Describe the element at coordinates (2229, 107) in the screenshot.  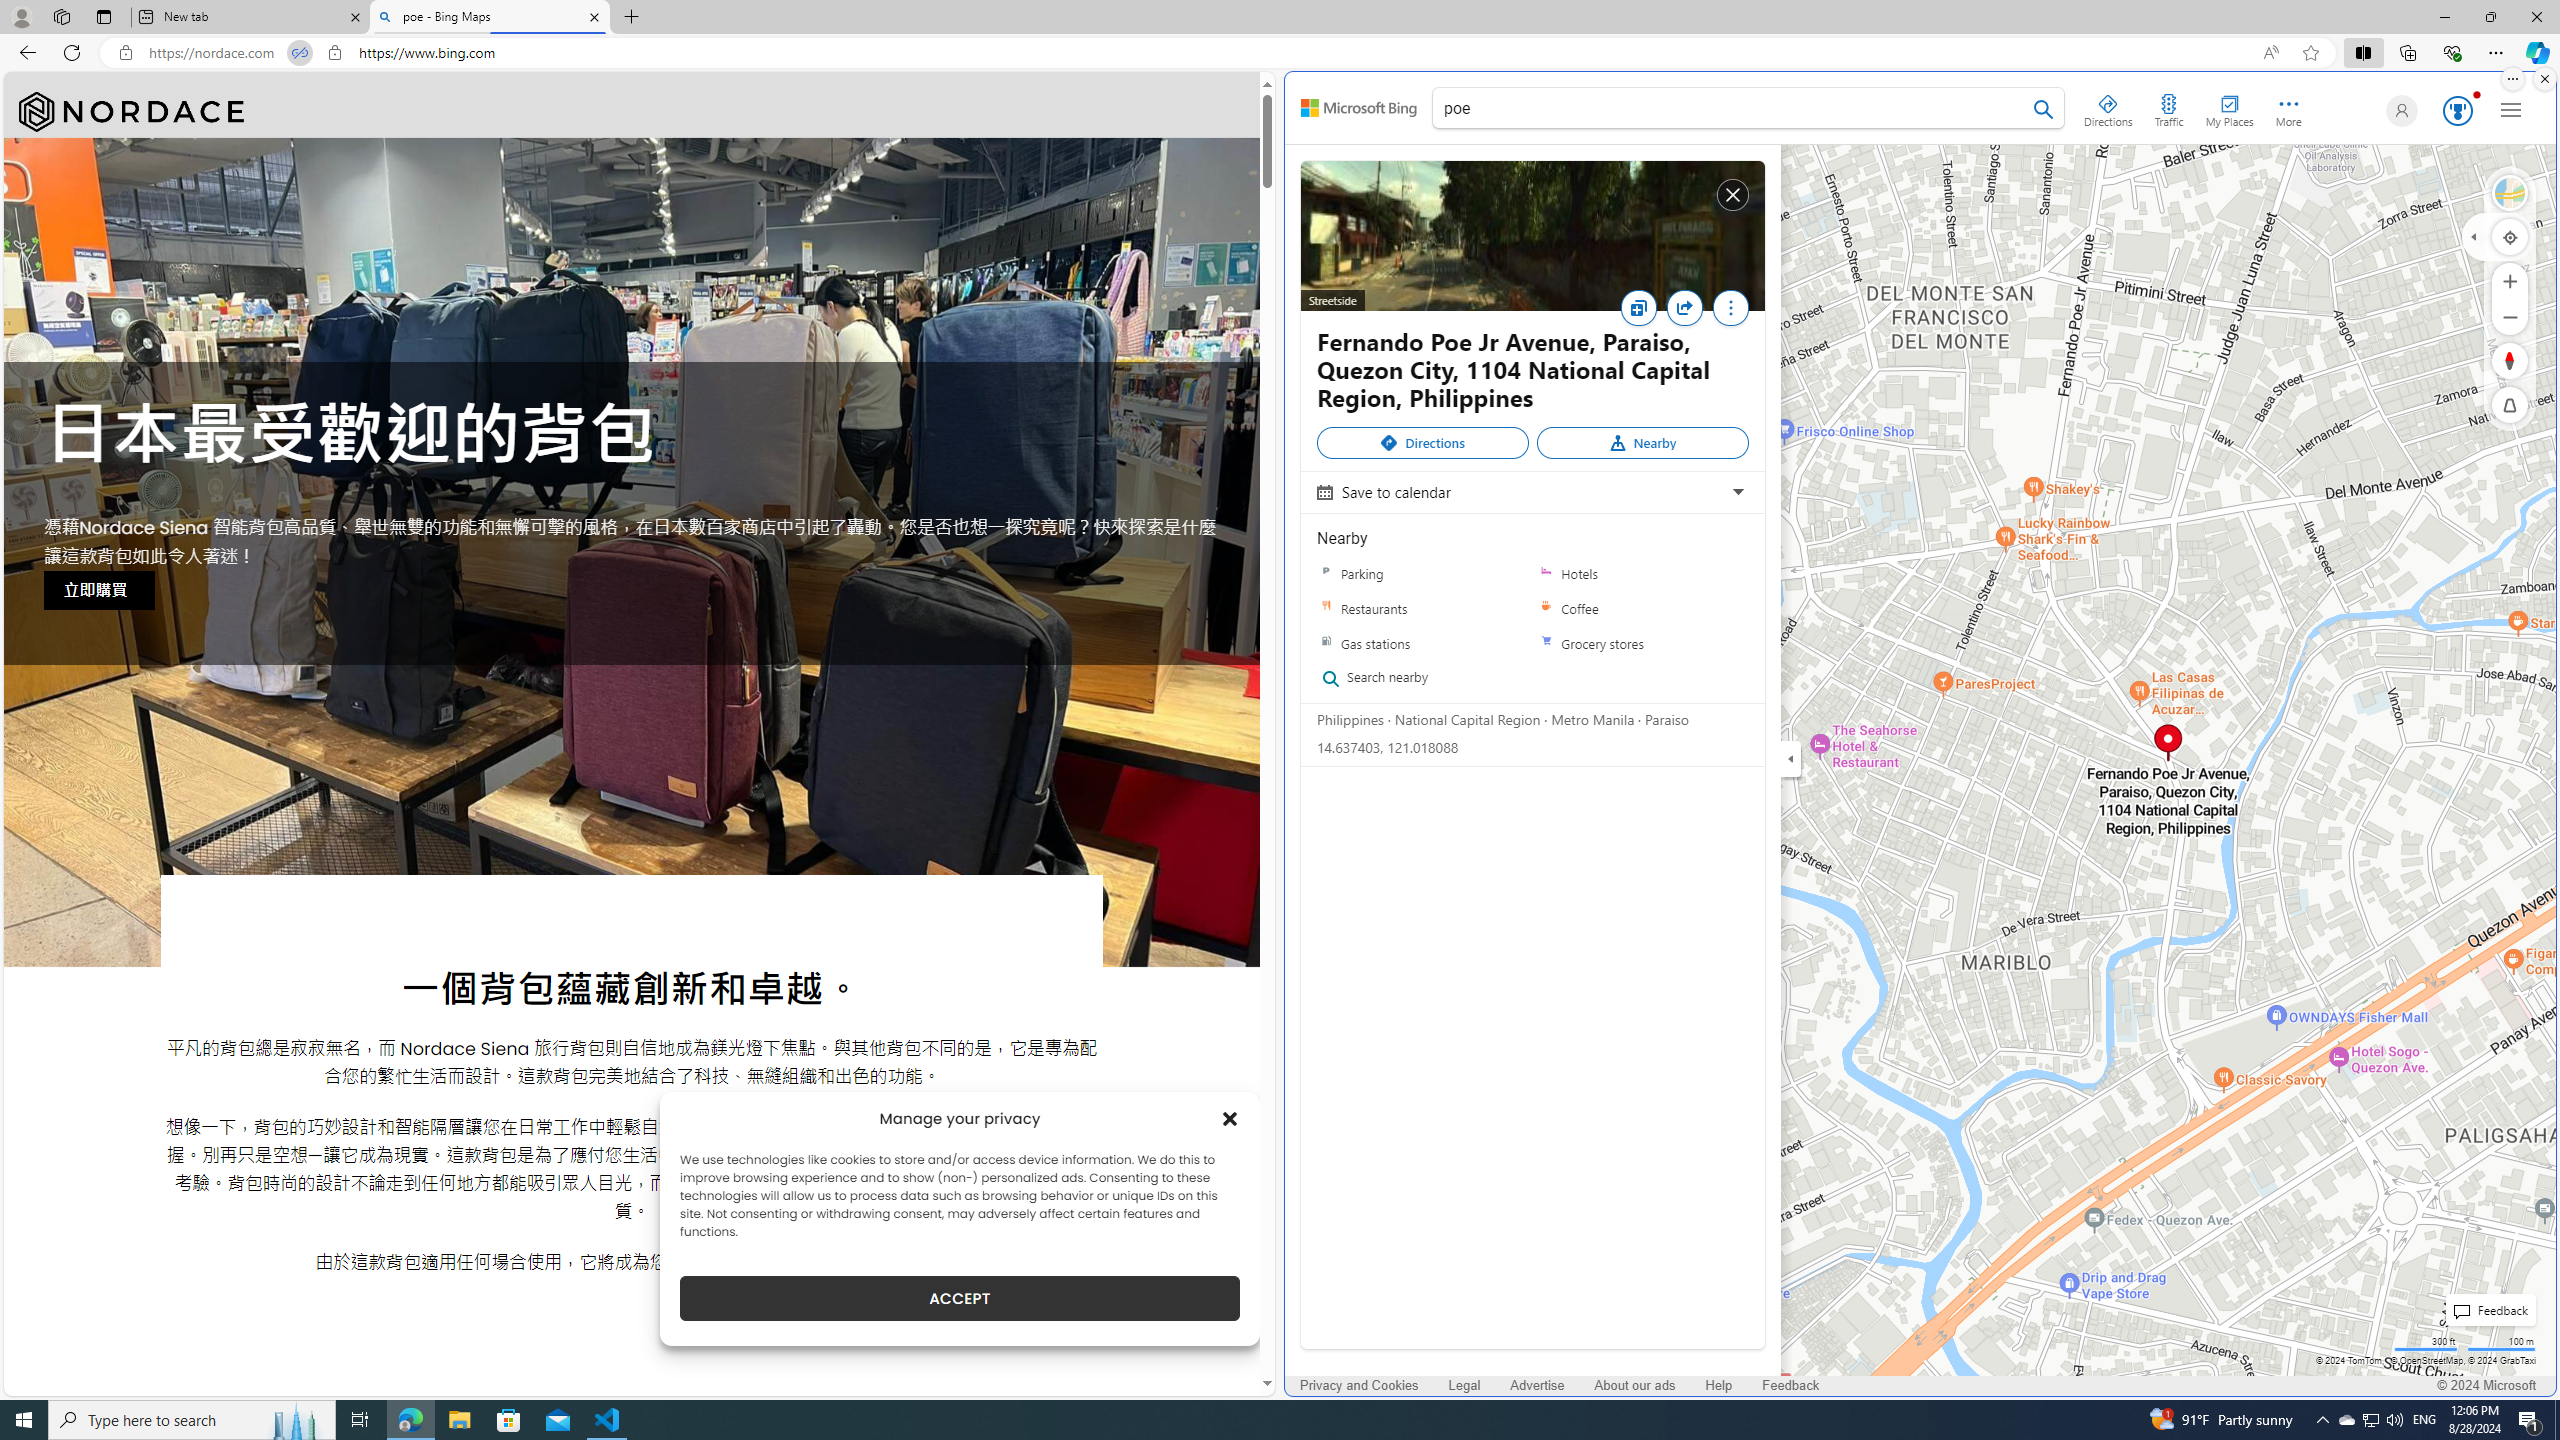
I see `My Places` at that location.